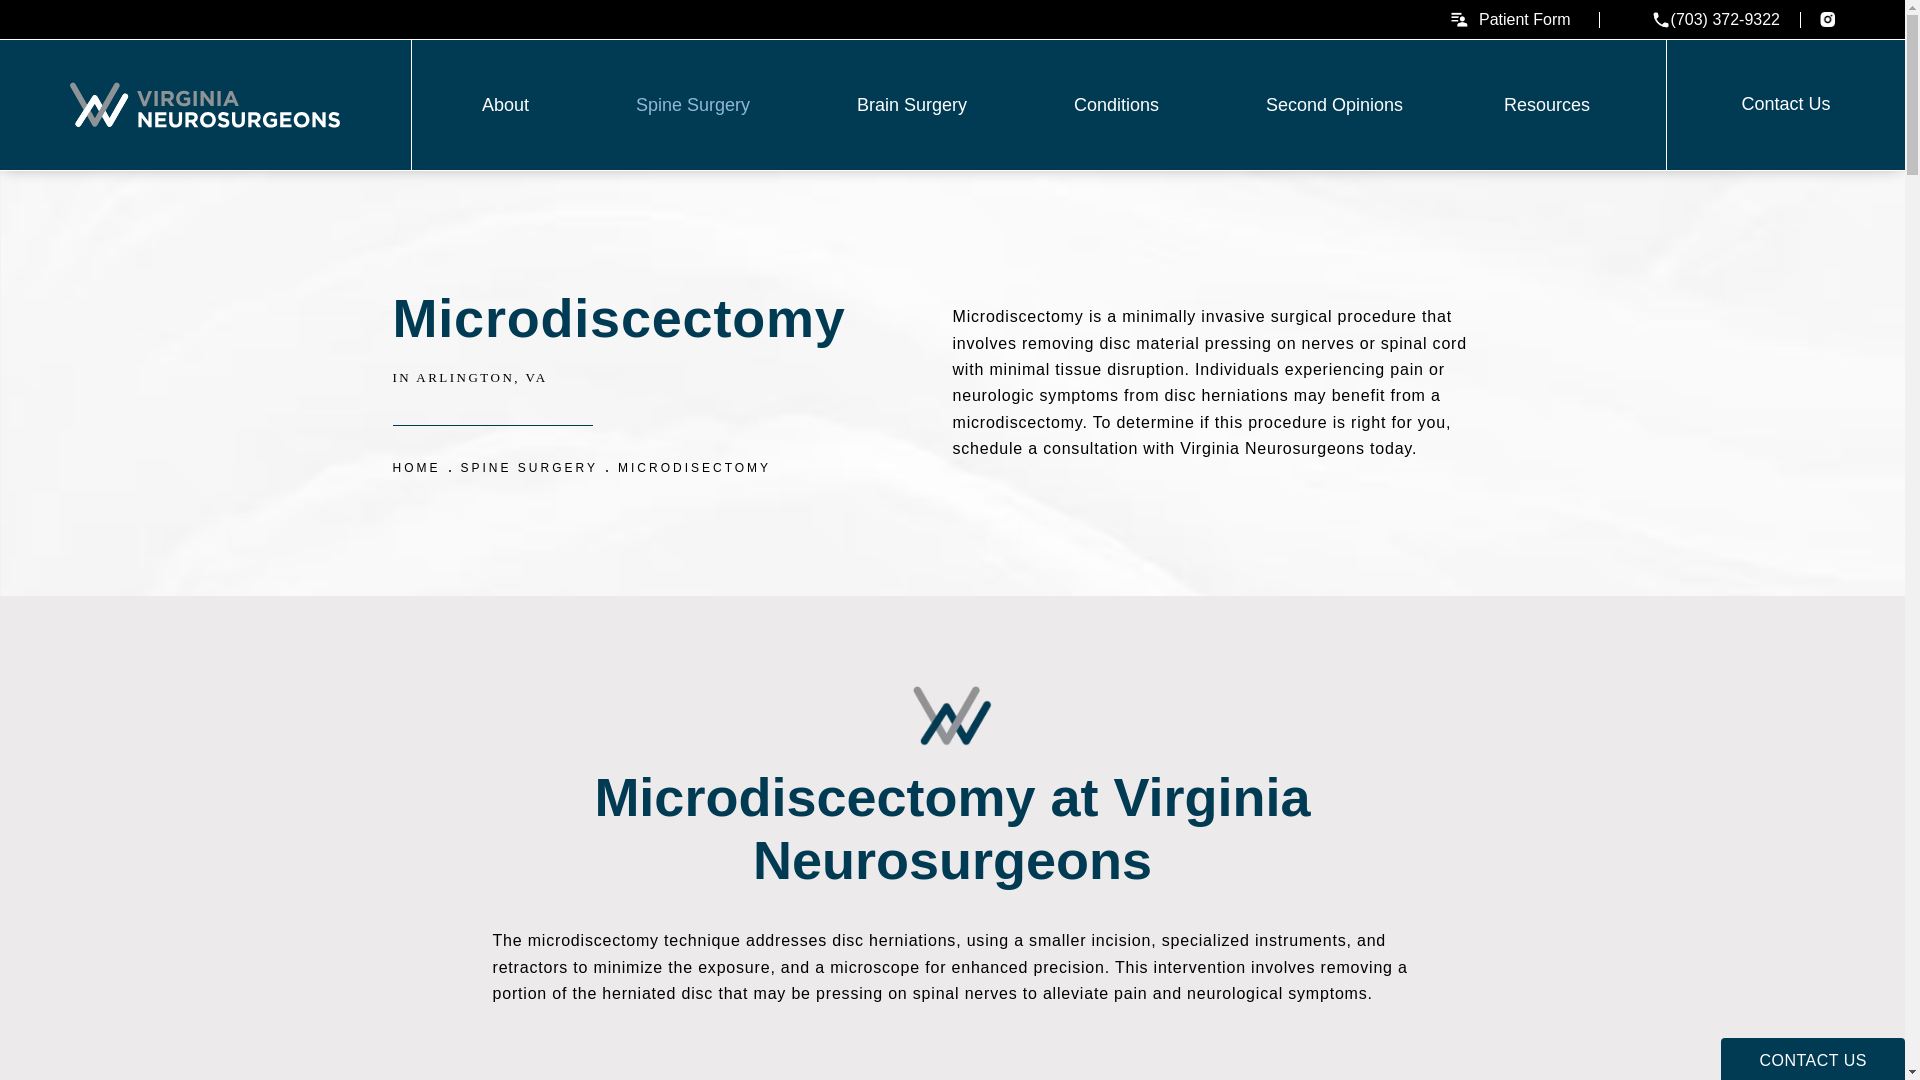 The width and height of the screenshot is (1920, 1080). What do you see at coordinates (508, 104) in the screenshot?
I see `About` at bounding box center [508, 104].